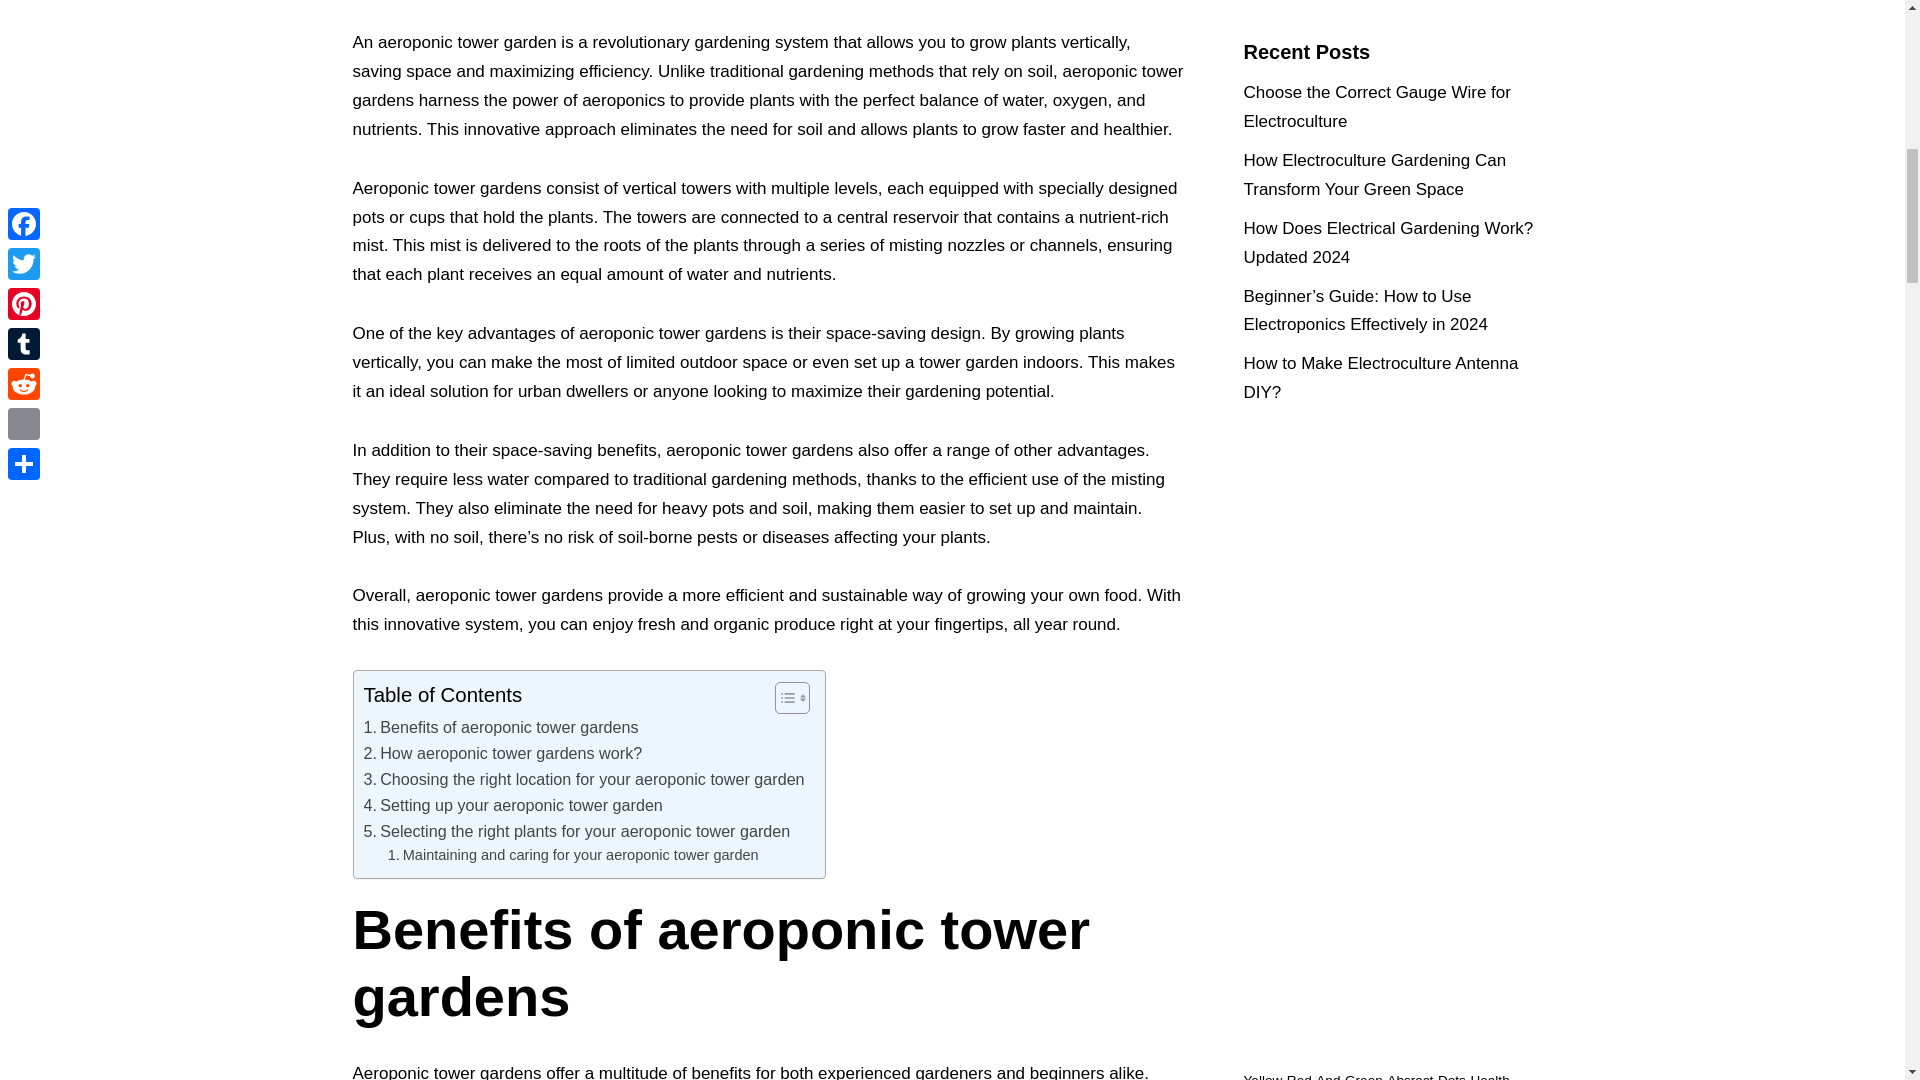 The width and height of the screenshot is (1920, 1080). What do you see at coordinates (504, 753) in the screenshot?
I see `How aeroponic tower gardens work?` at bounding box center [504, 753].